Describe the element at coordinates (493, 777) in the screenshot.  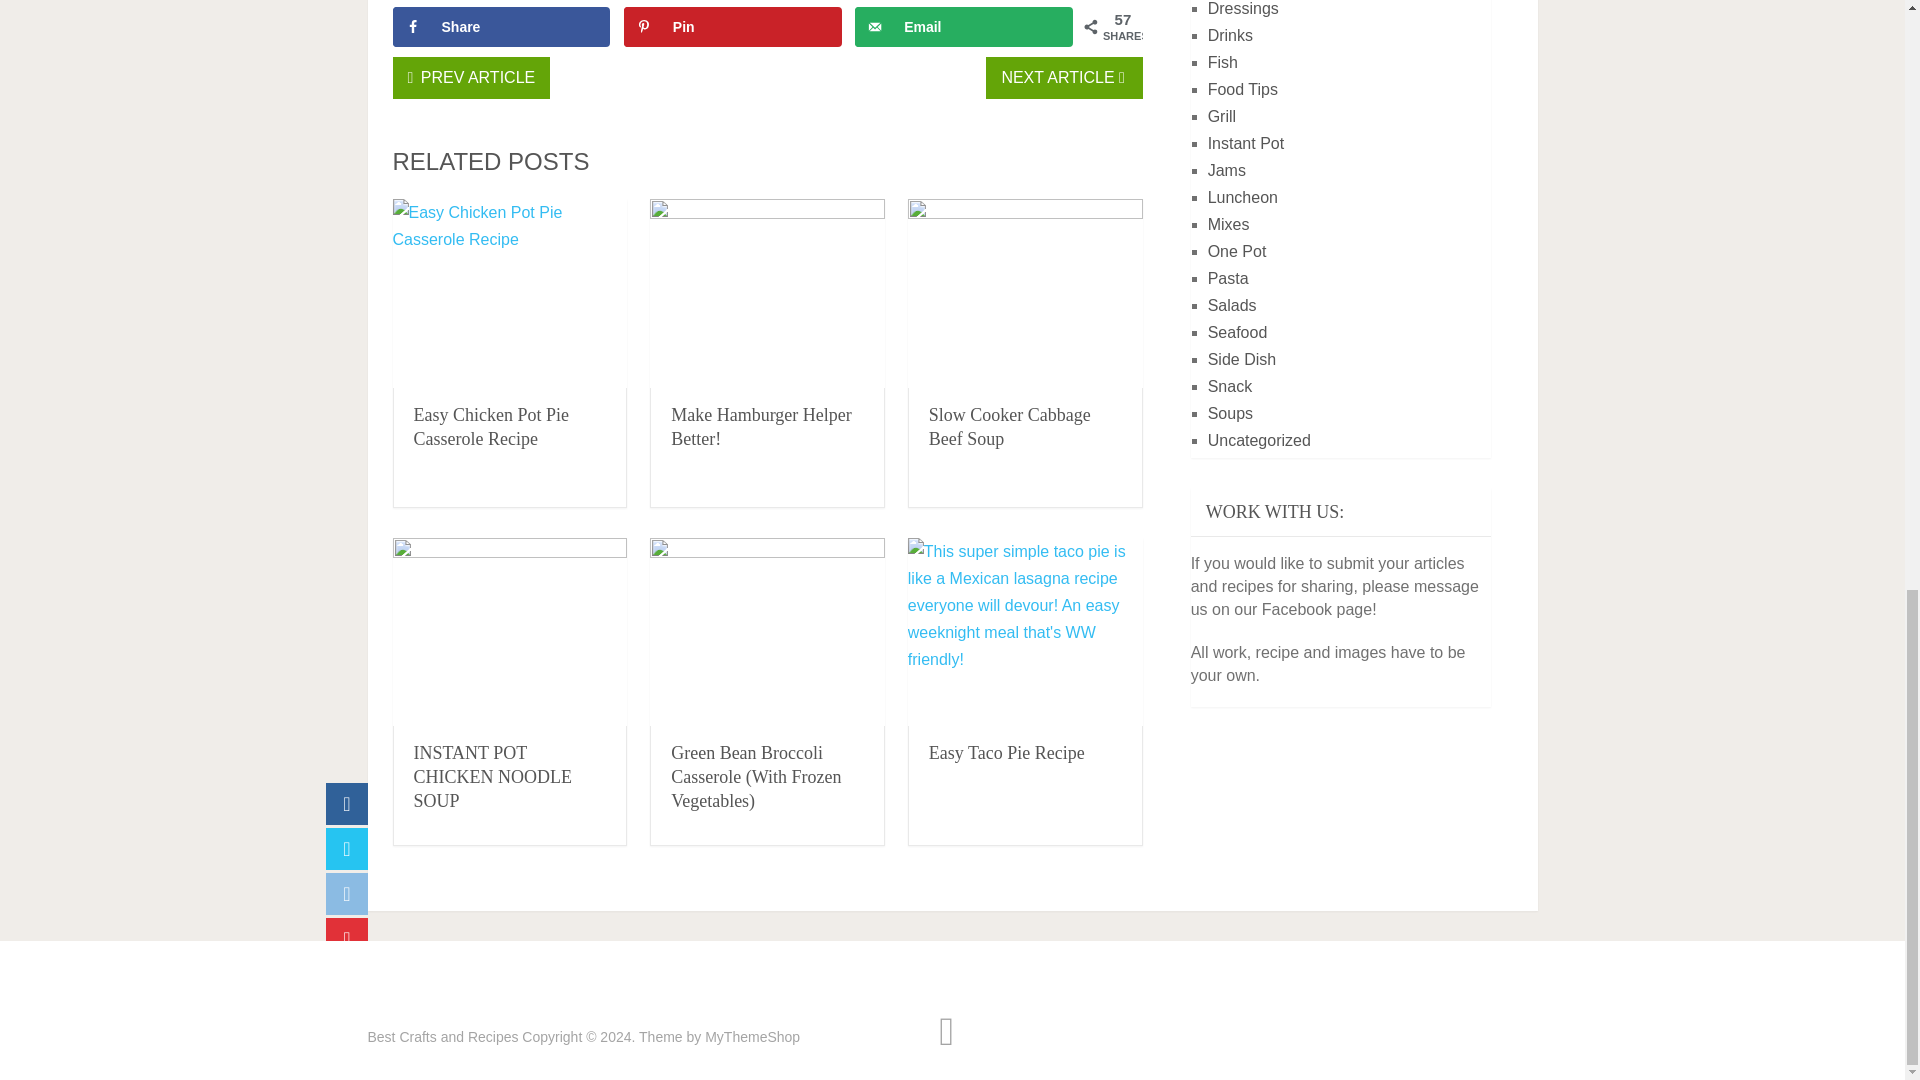
I see `INSTANT POT CHICKEN NOODLE SOUP` at that location.